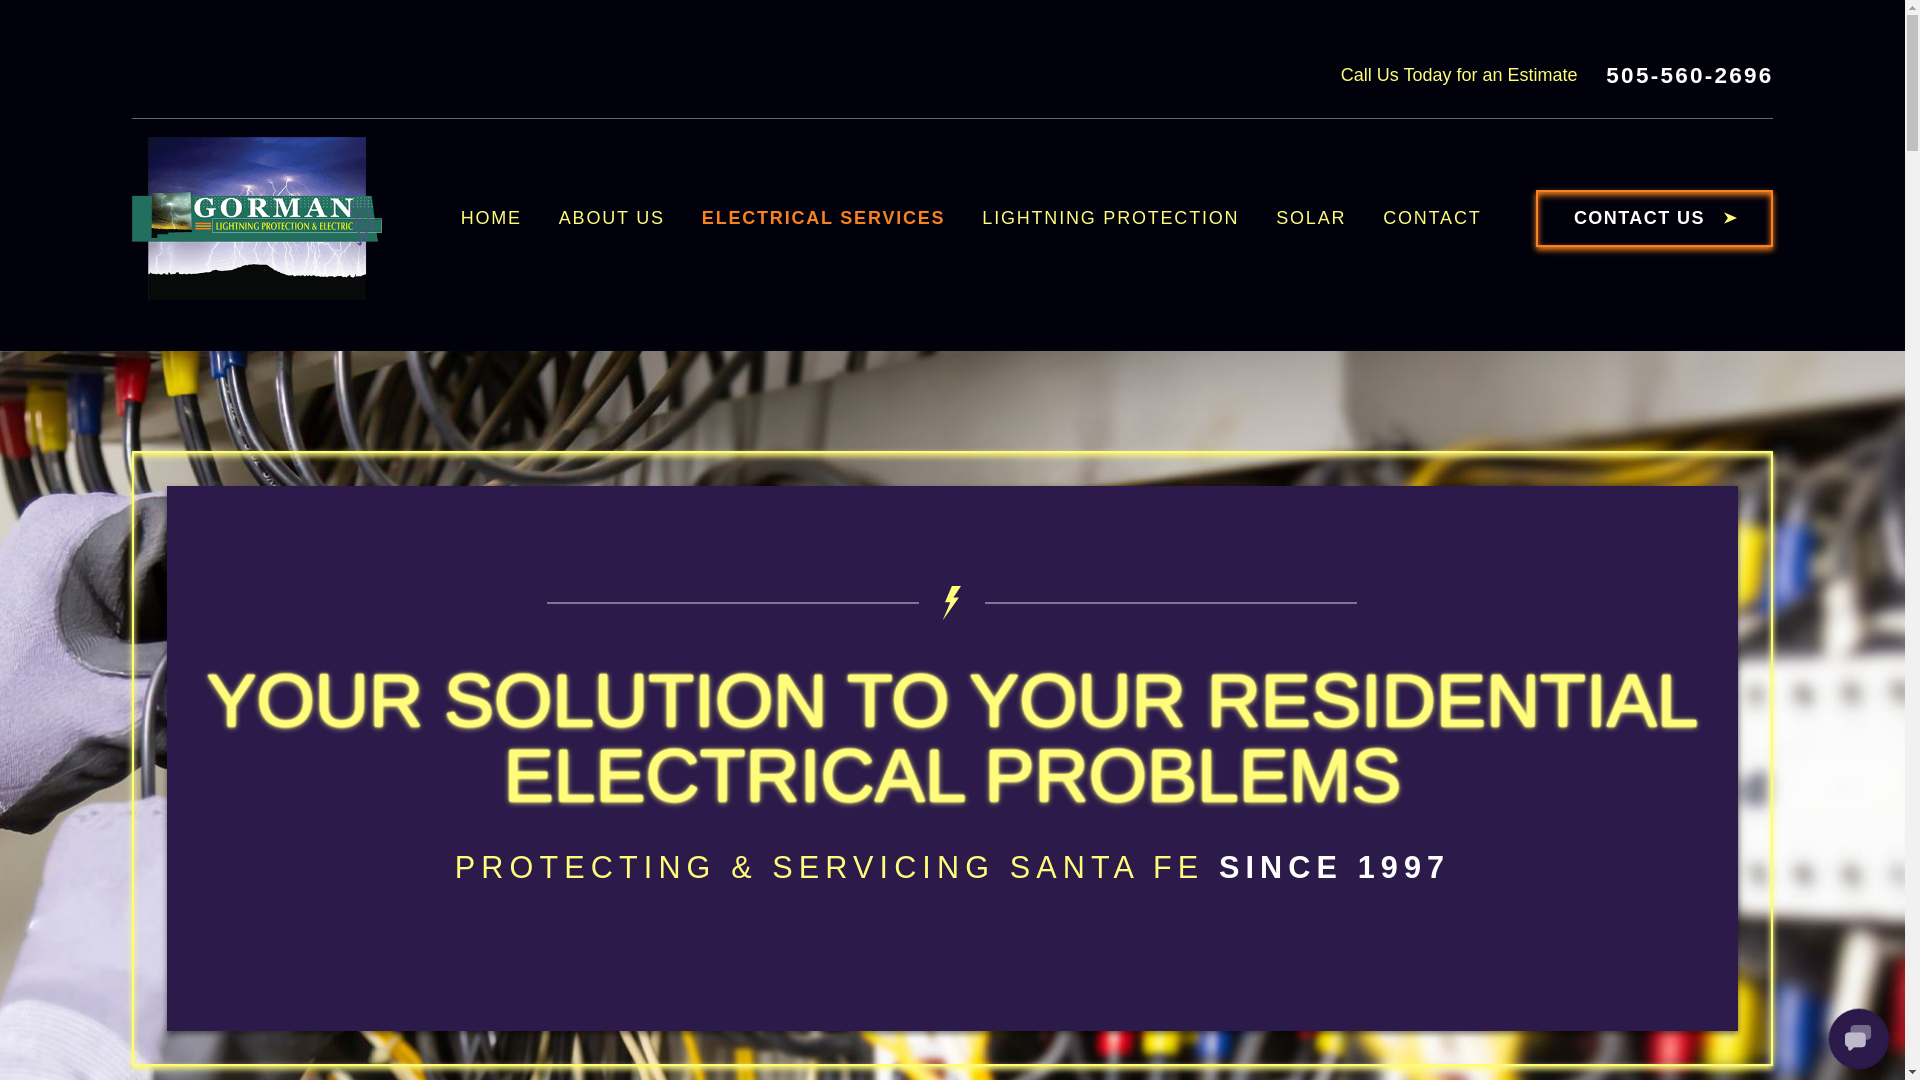 The height and width of the screenshot is (1080, 1920). Describe the element at coordinates (834, 219) in the screenshot. I see `ELECTRICAL SERVICES` at that location.